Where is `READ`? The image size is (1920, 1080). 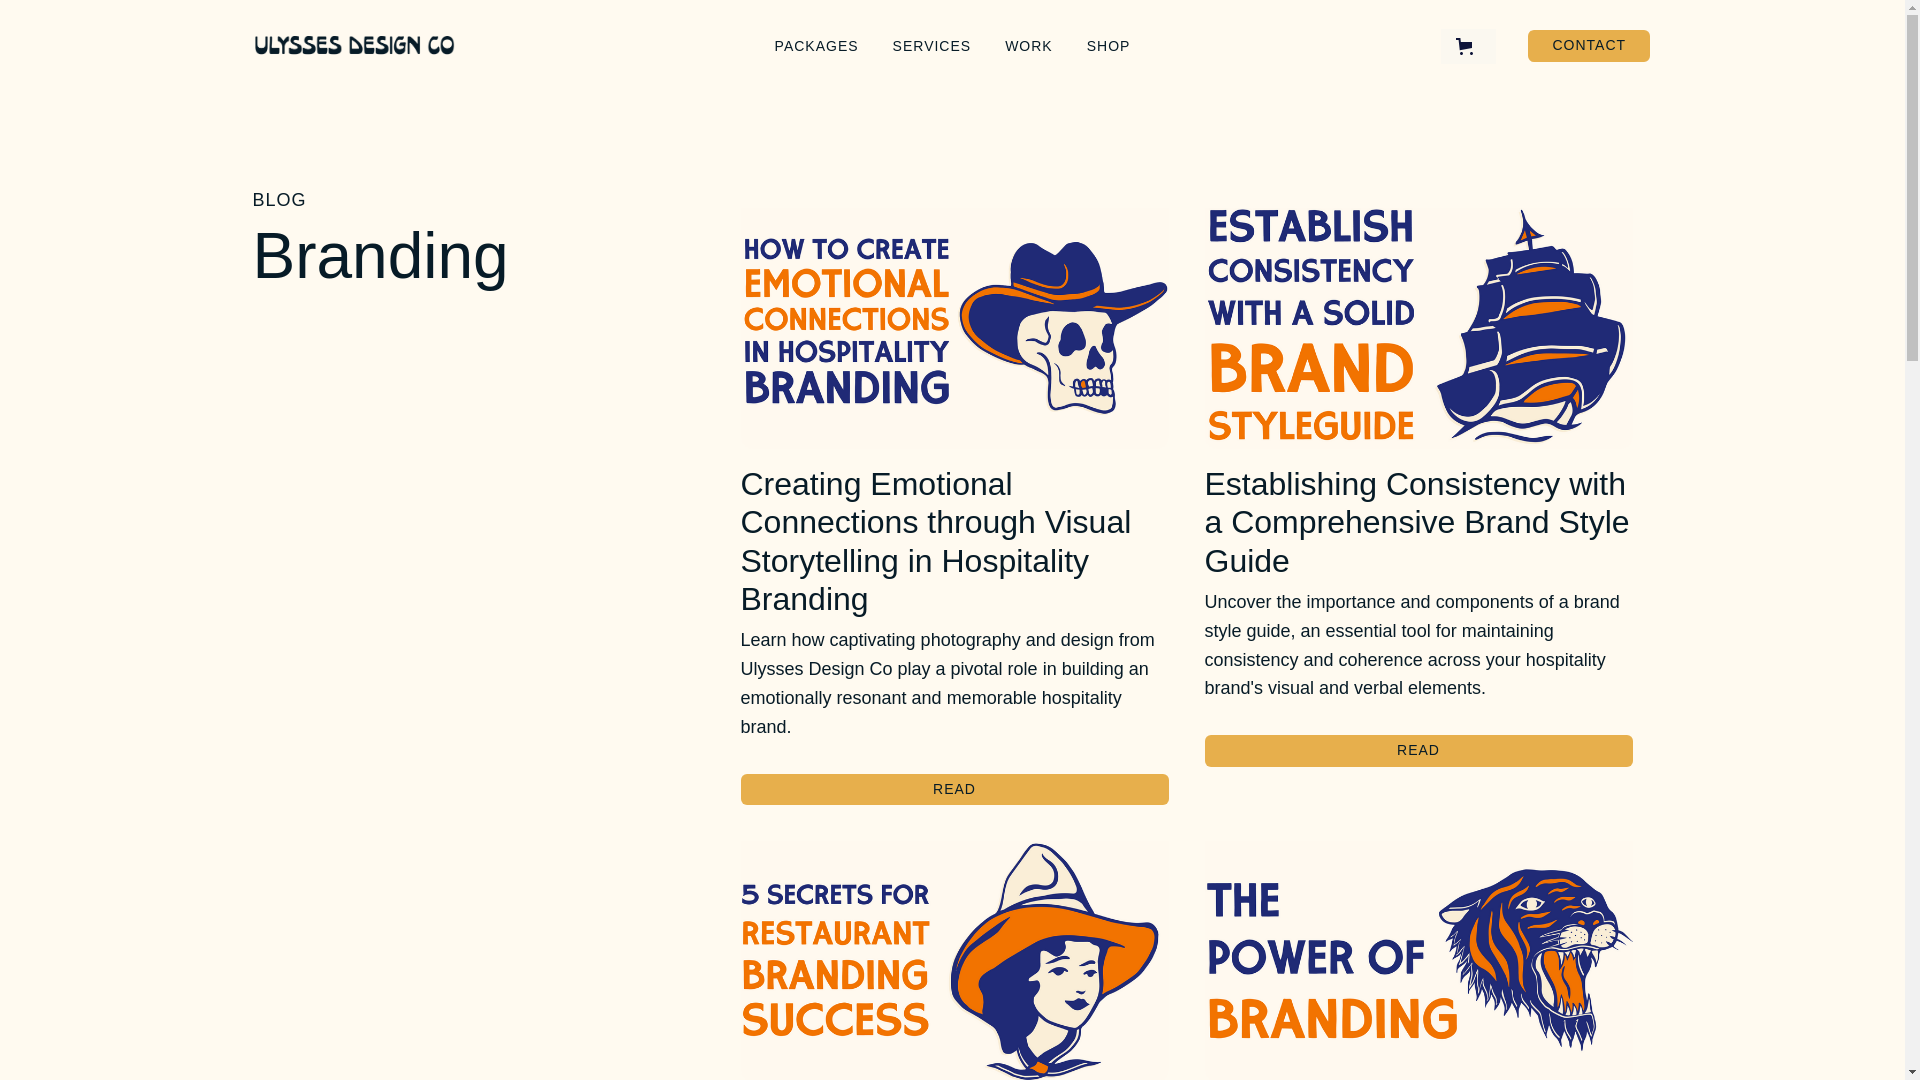
READ is located at coordinates (1588, 46).